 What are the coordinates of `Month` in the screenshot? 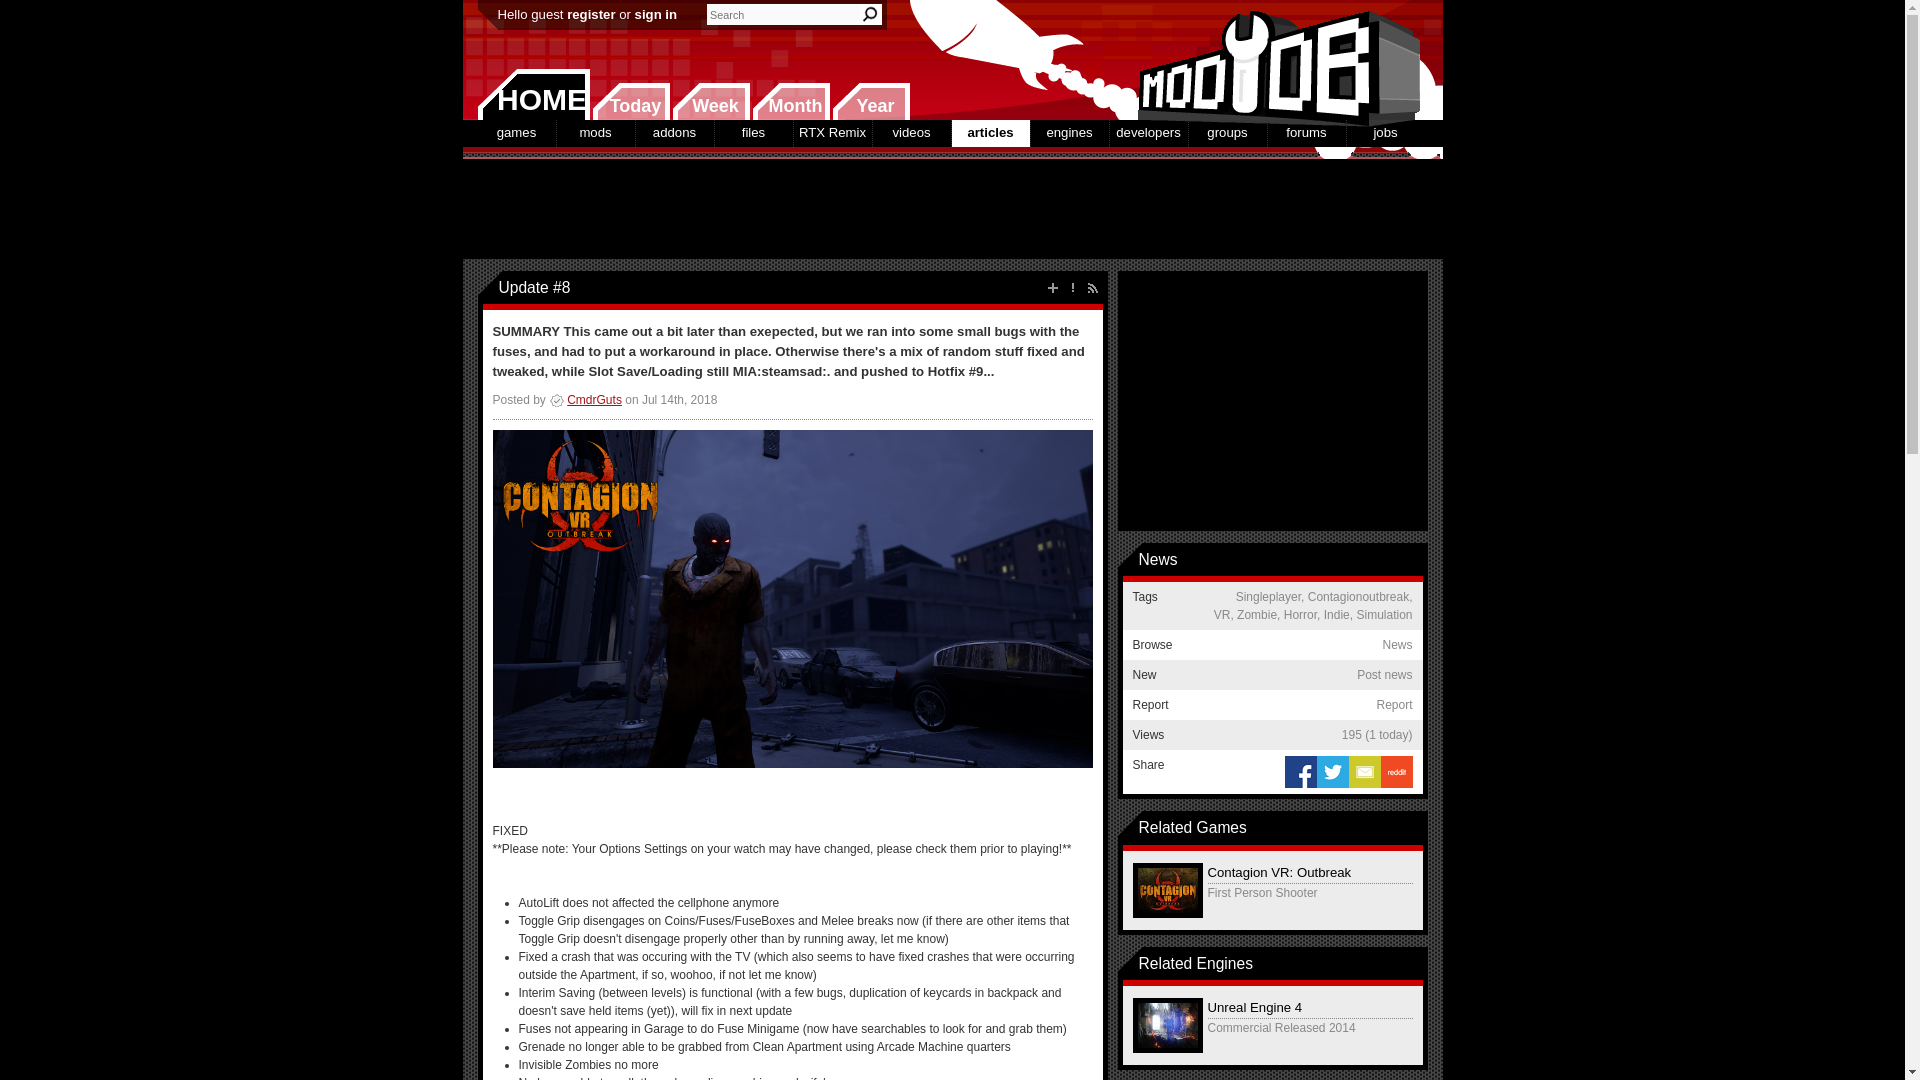 It's located at (790, 101).